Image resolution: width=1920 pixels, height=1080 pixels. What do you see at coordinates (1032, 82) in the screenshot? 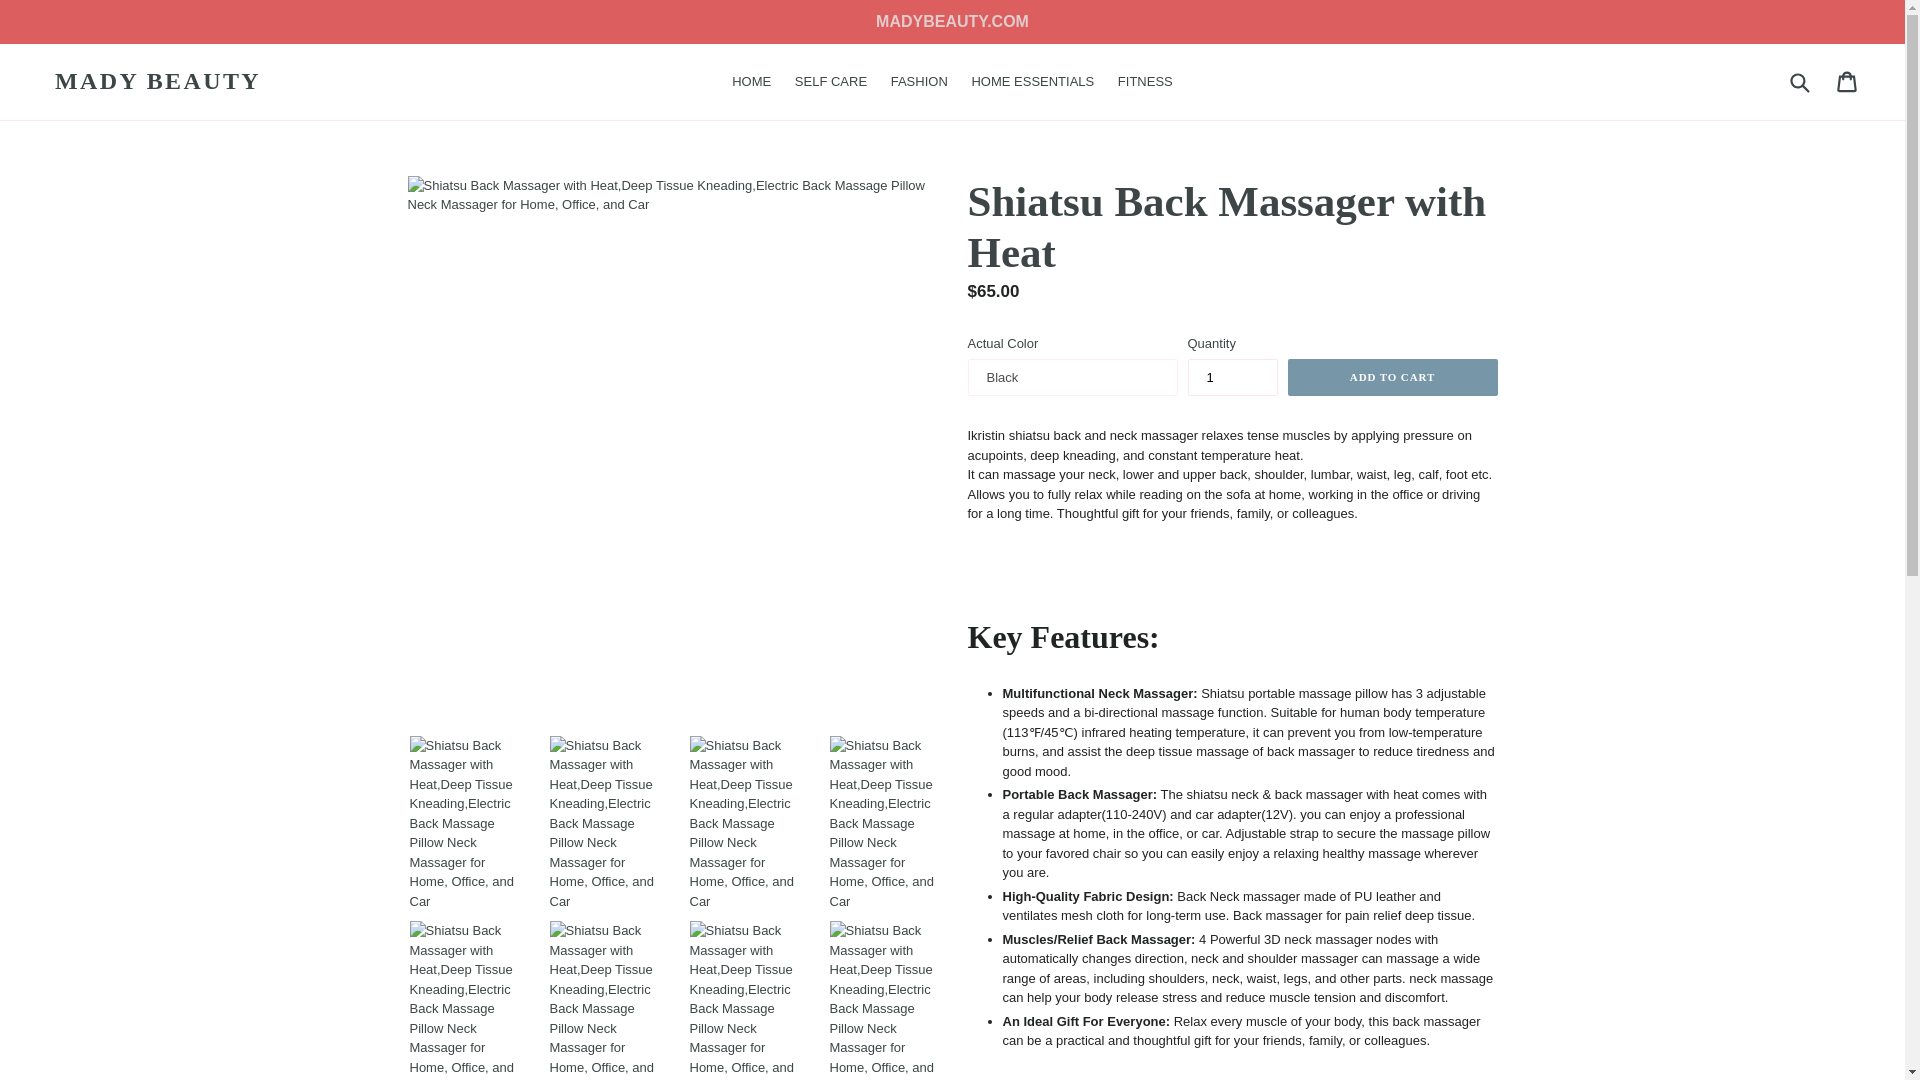
I see `ADD TO CART` at bounding box center [1032, 82].